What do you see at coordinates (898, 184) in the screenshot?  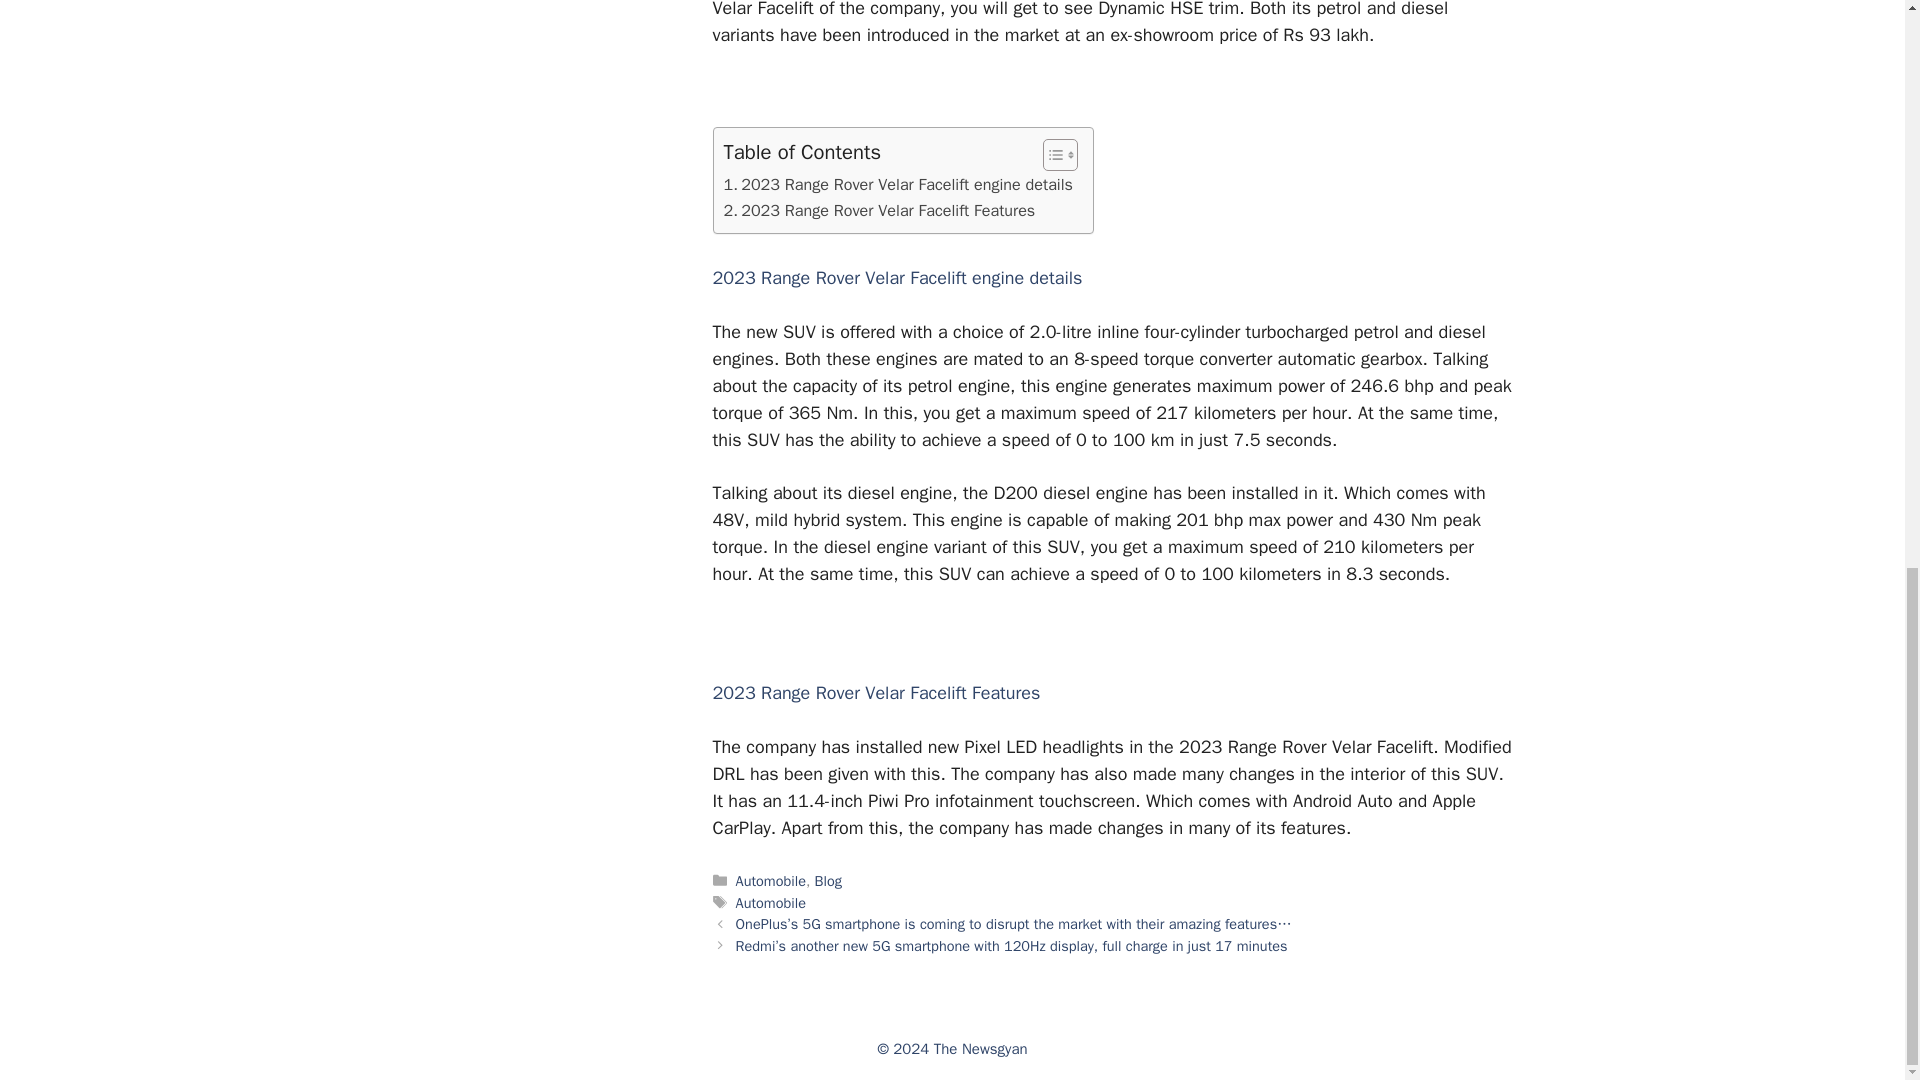 I see `2023 Range Rover Velar Facelift engine details` at bounding box center [898, 184].